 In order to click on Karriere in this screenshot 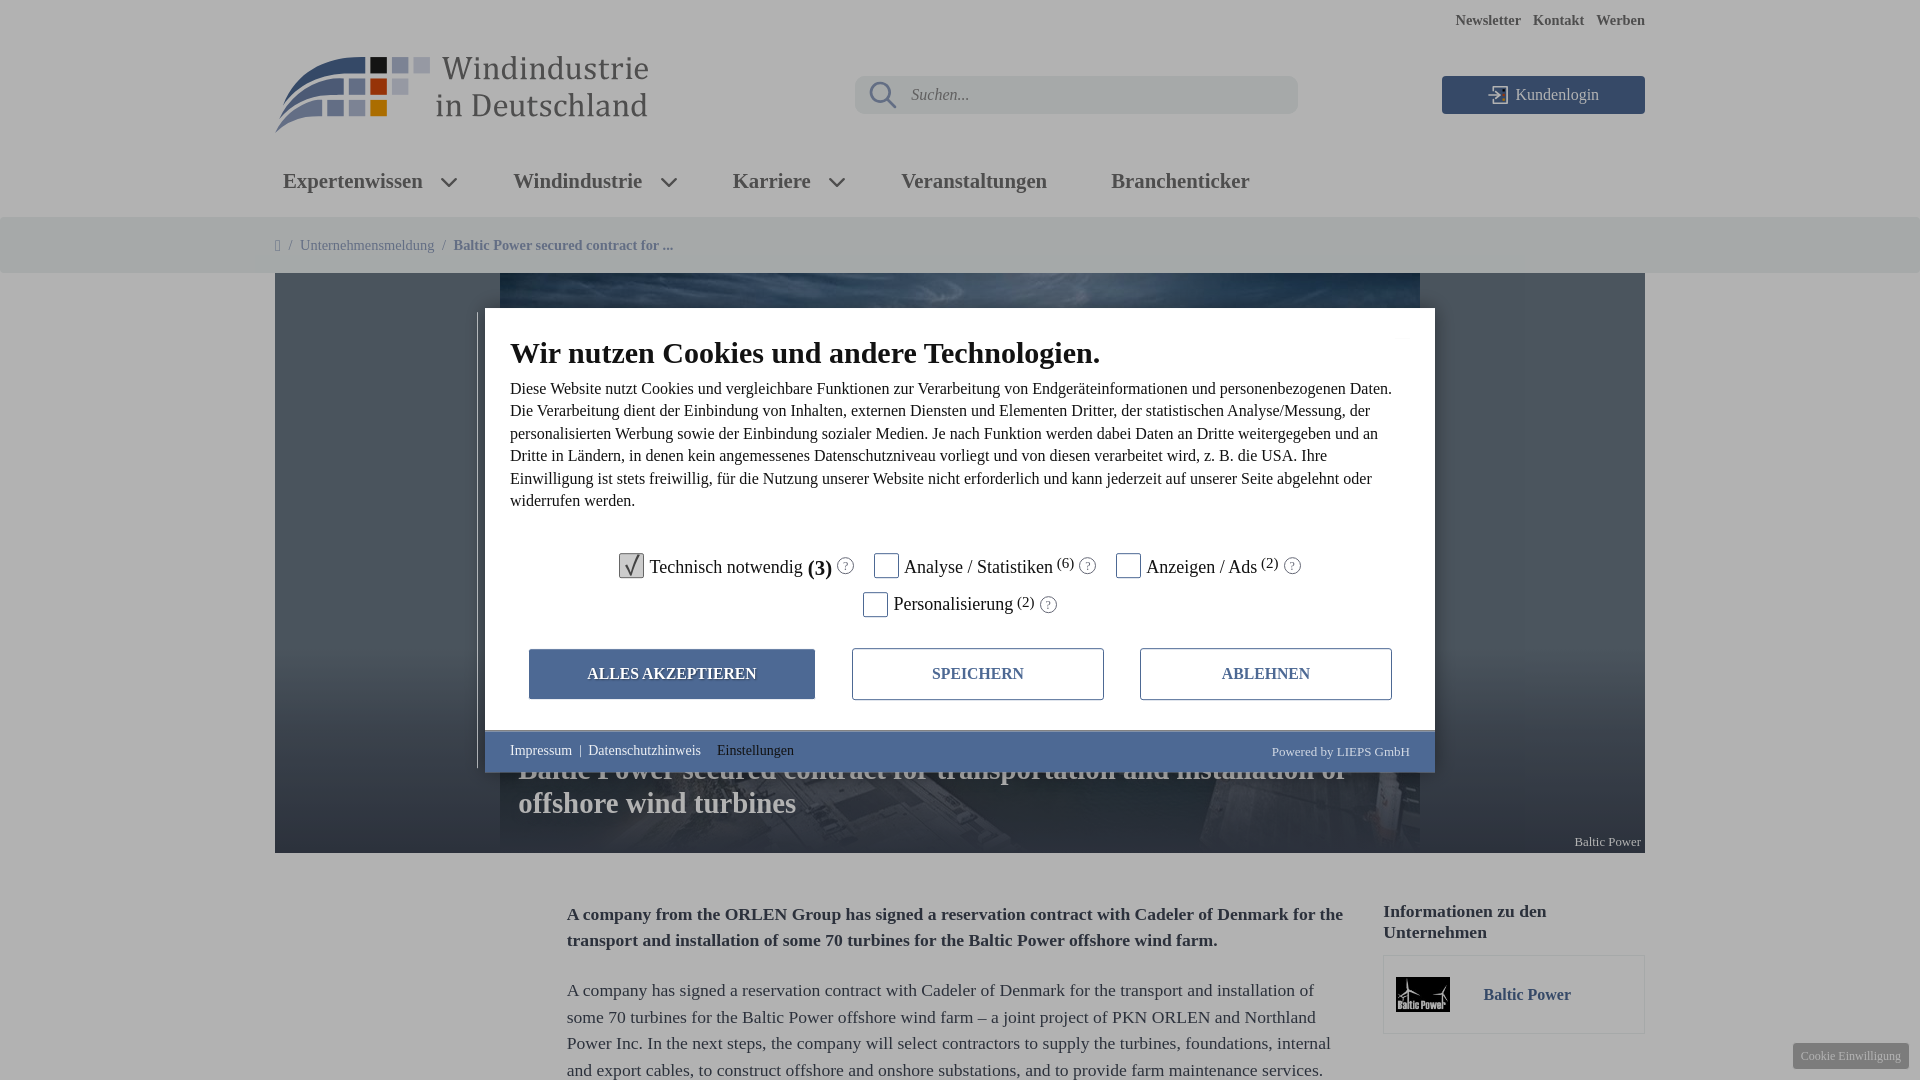, I will do `click(772, 180)`.